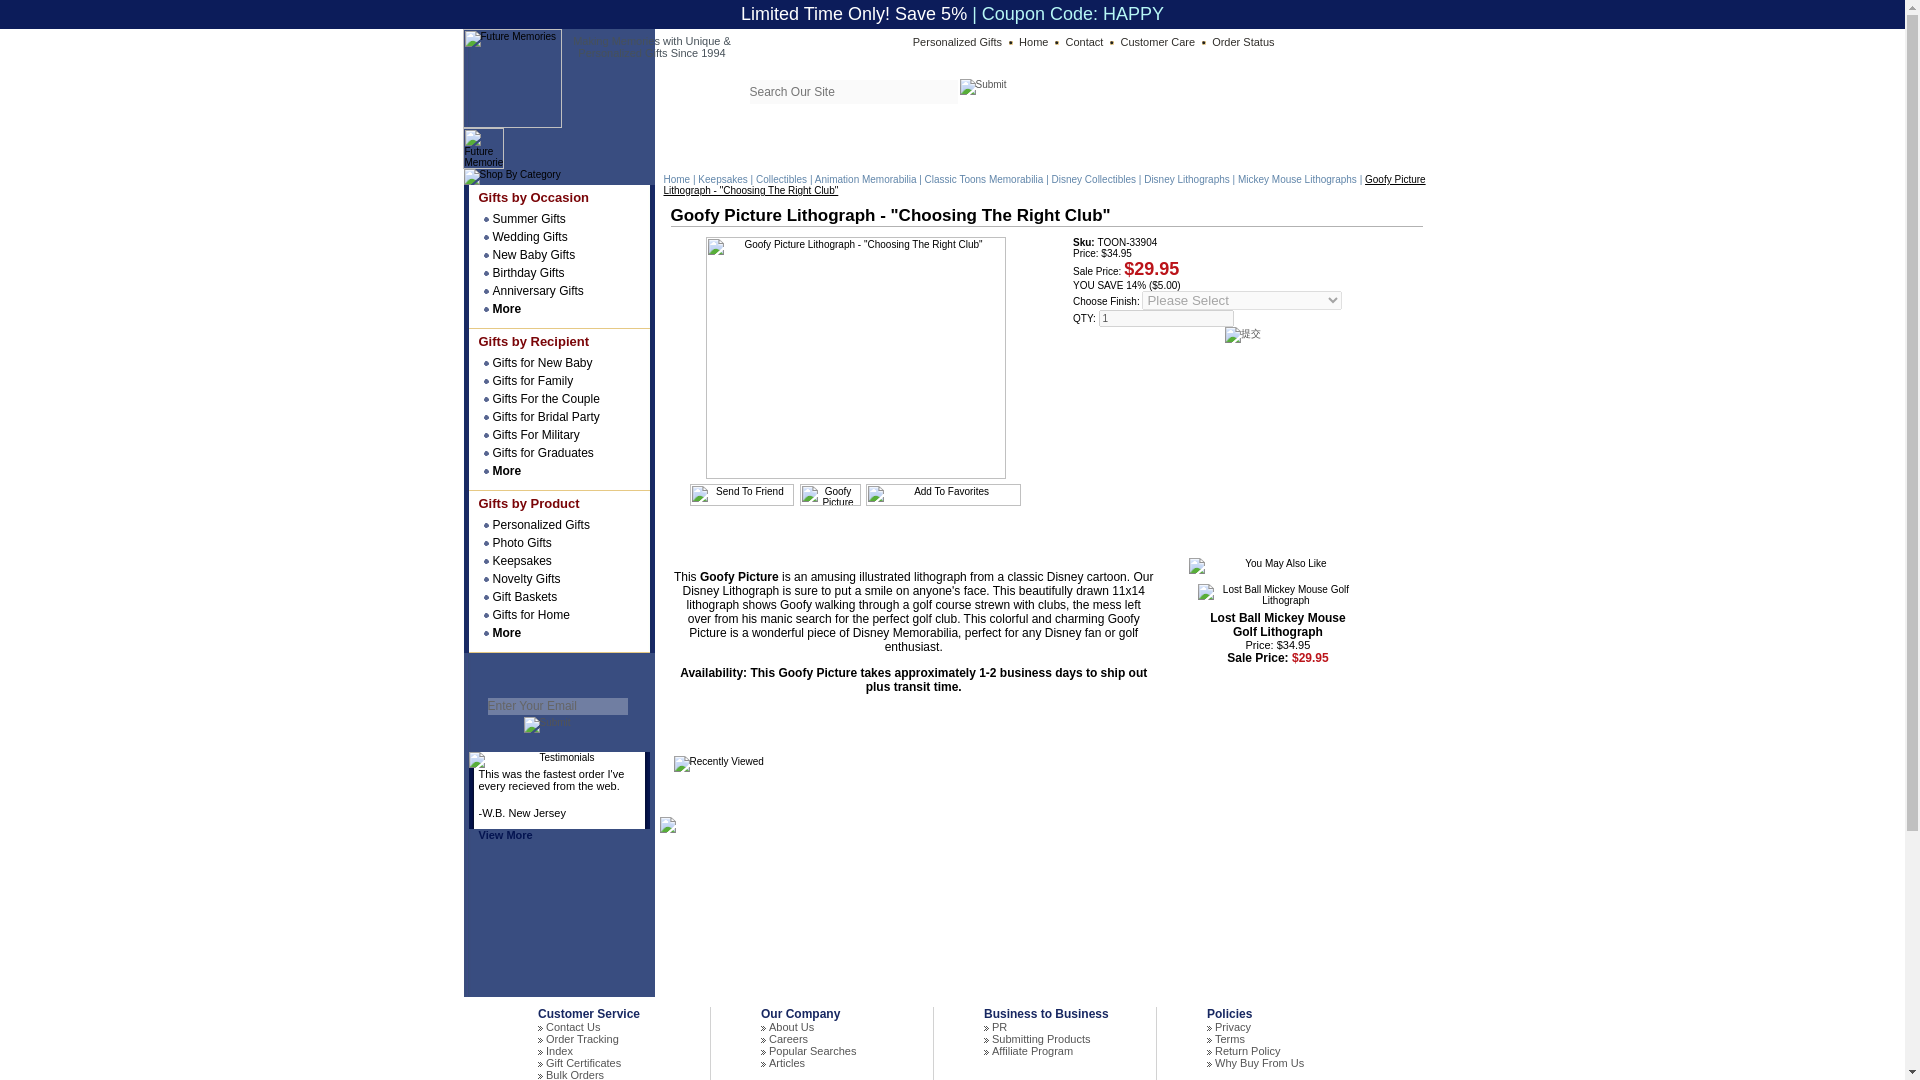  Describe the element at coordinates (1094, 178) in the screenshot. I see `Disney Collectibles` at that location.